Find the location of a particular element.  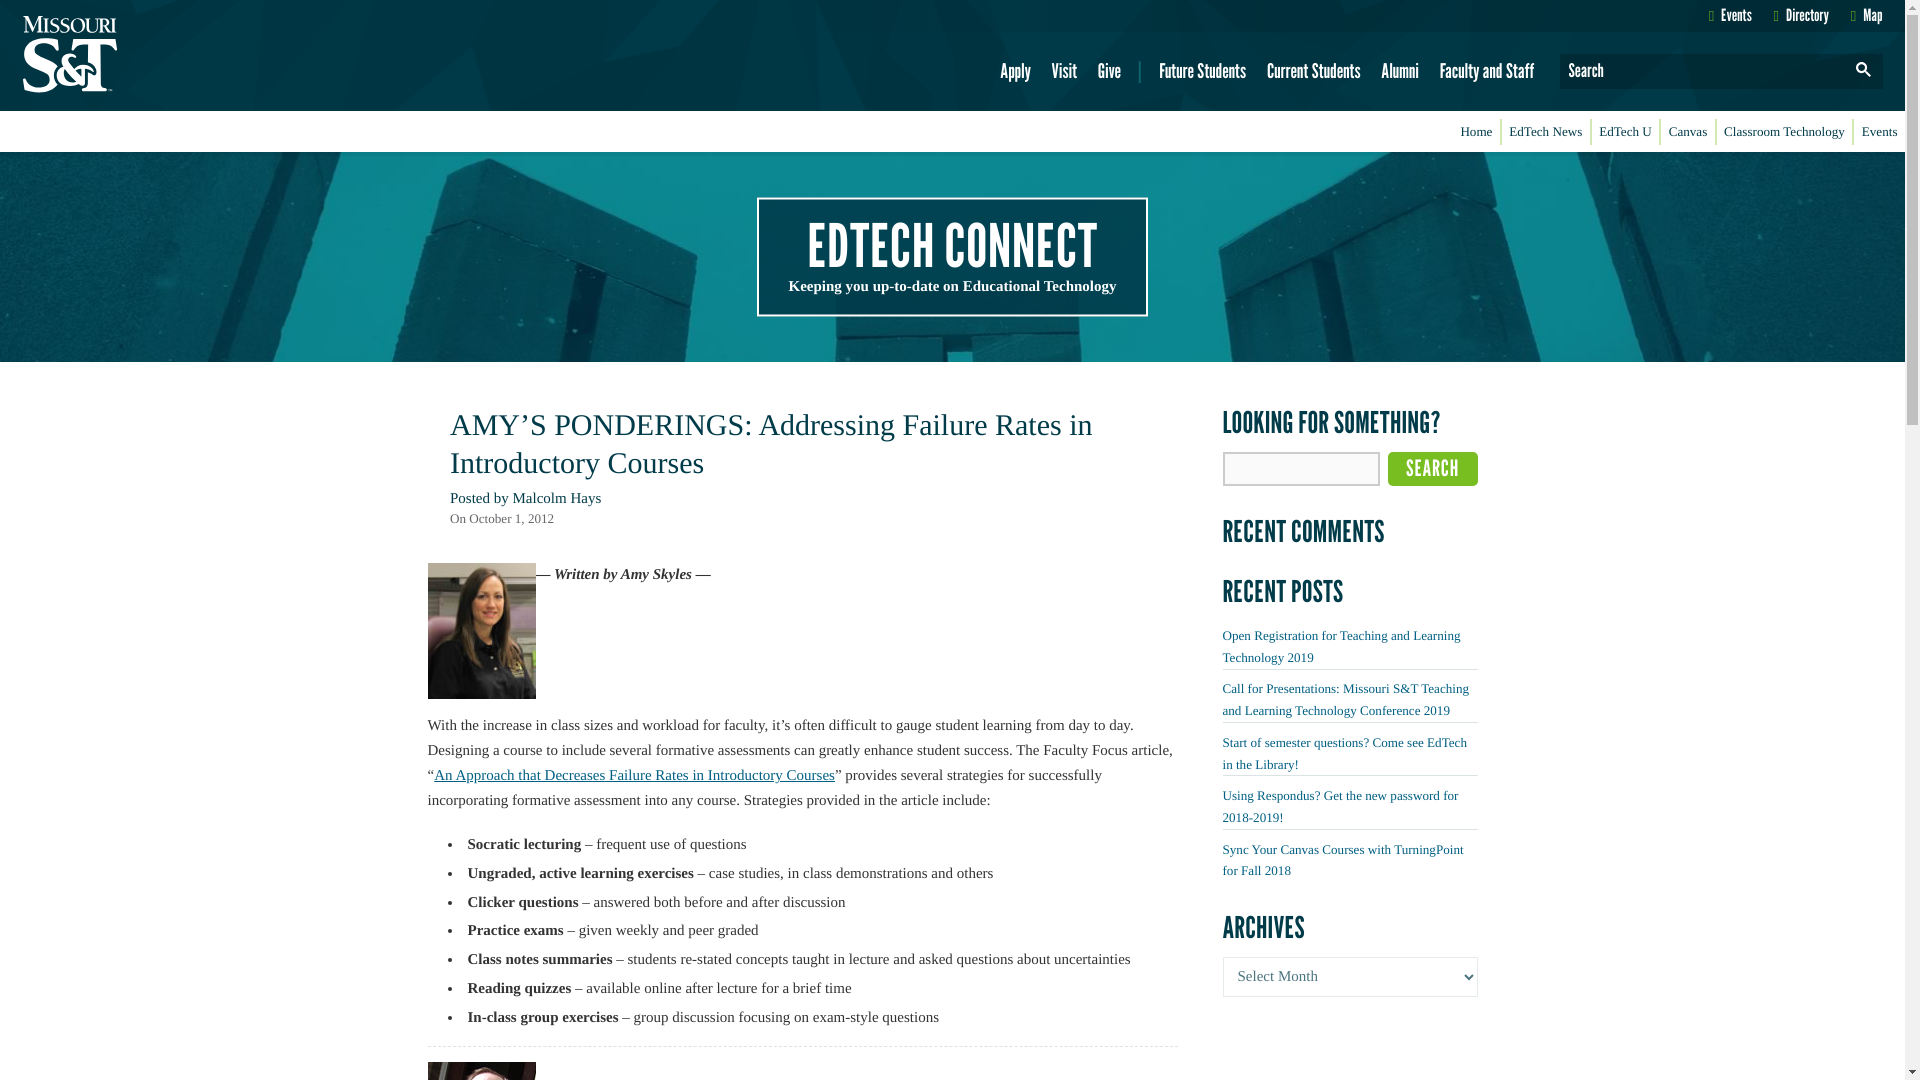

Classroom Technology is located at coordinates (1784, 132).